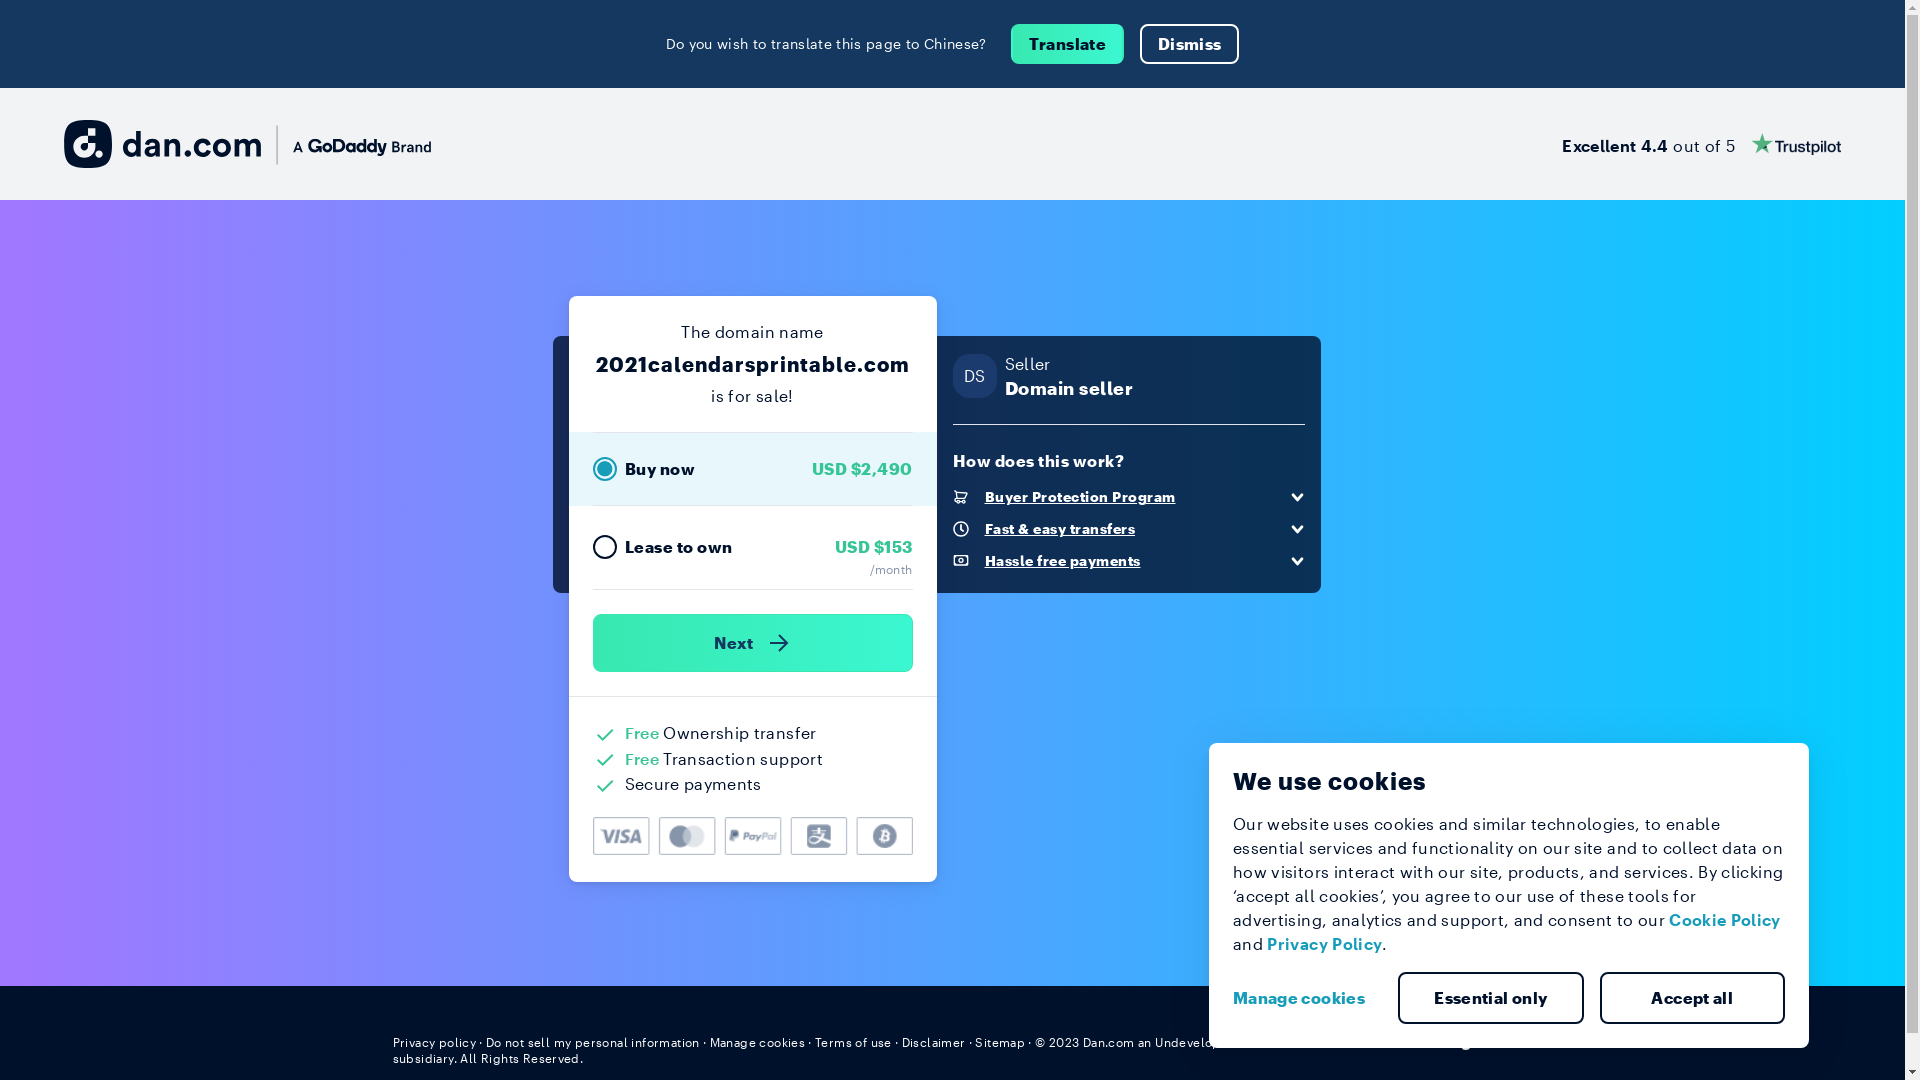 Image resolution: width=1920 pixels, height=1080 pixels. I want to click on Accept all, so click(1693, 998).